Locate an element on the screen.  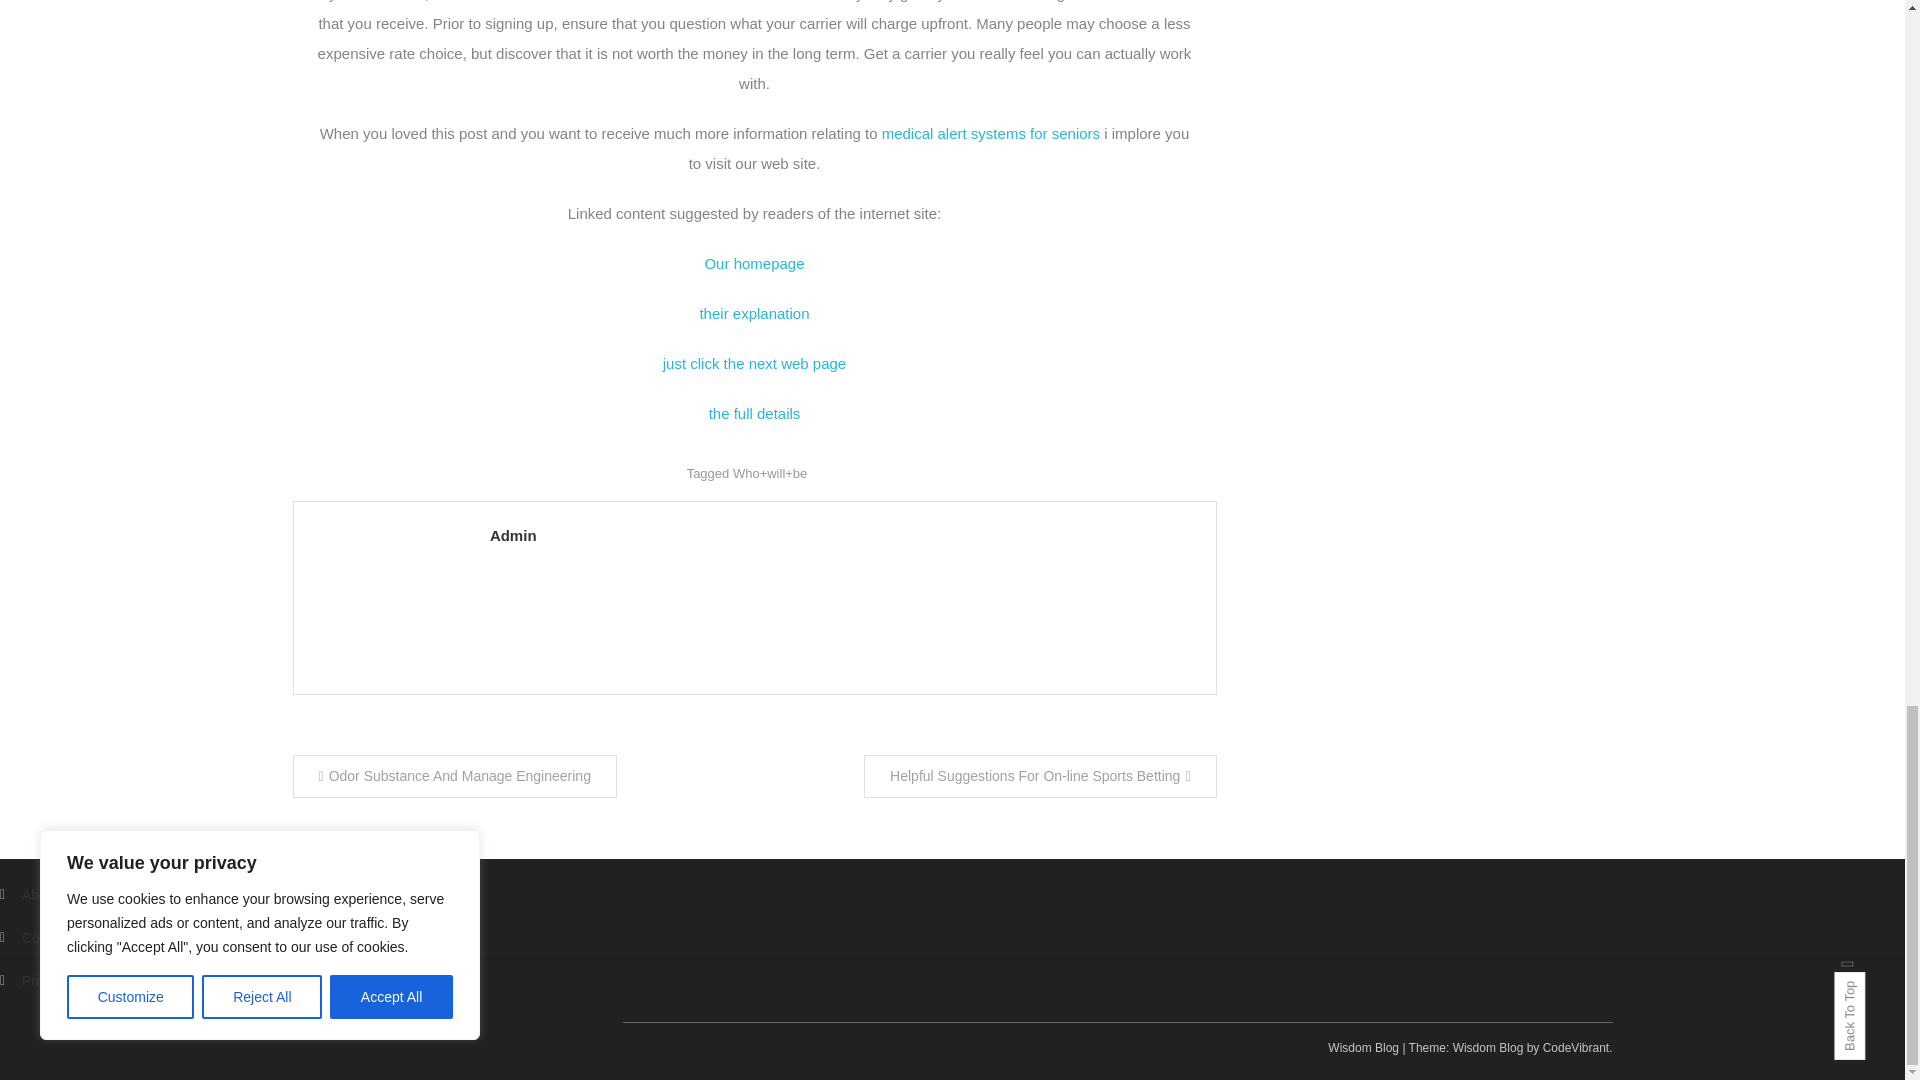
residence is located at coordinates (596, 1).